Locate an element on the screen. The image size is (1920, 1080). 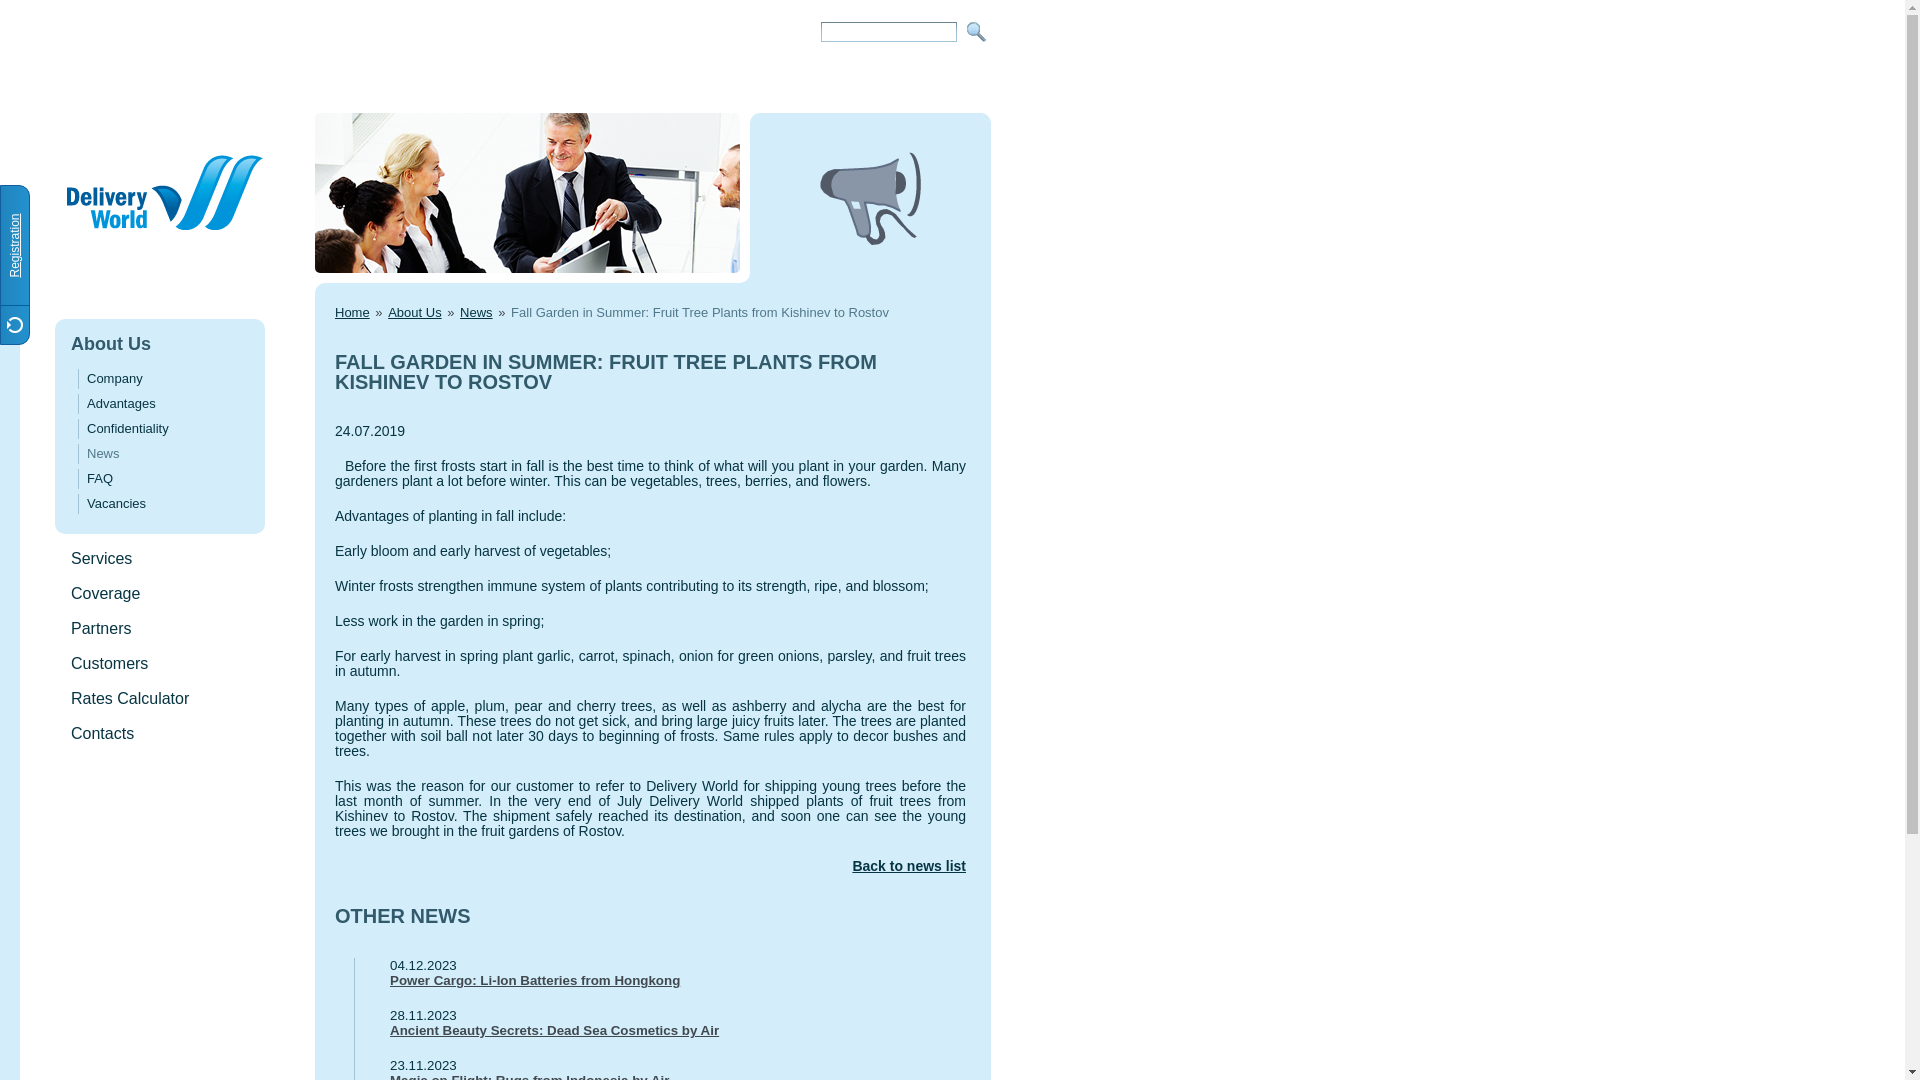
FAQ is located at coordinates (100, 478).